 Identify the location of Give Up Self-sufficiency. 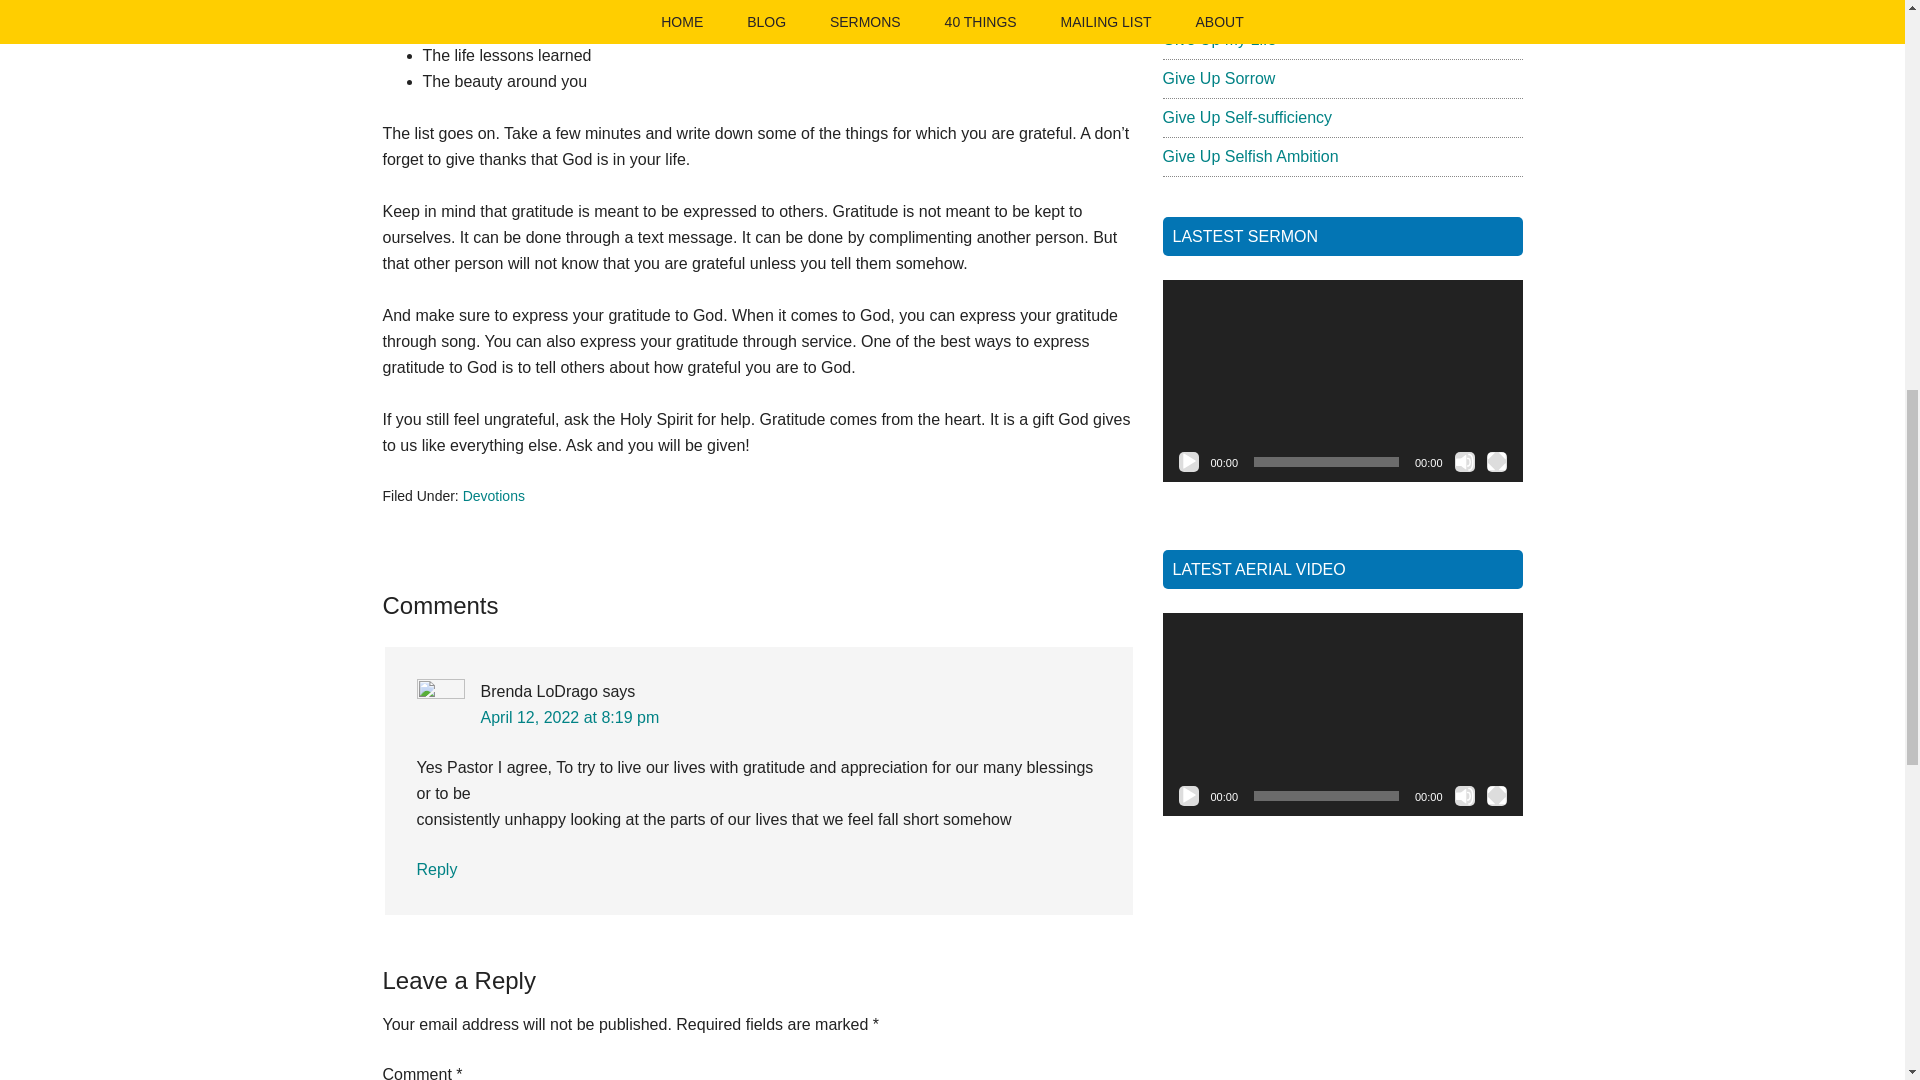
(1246, 118).